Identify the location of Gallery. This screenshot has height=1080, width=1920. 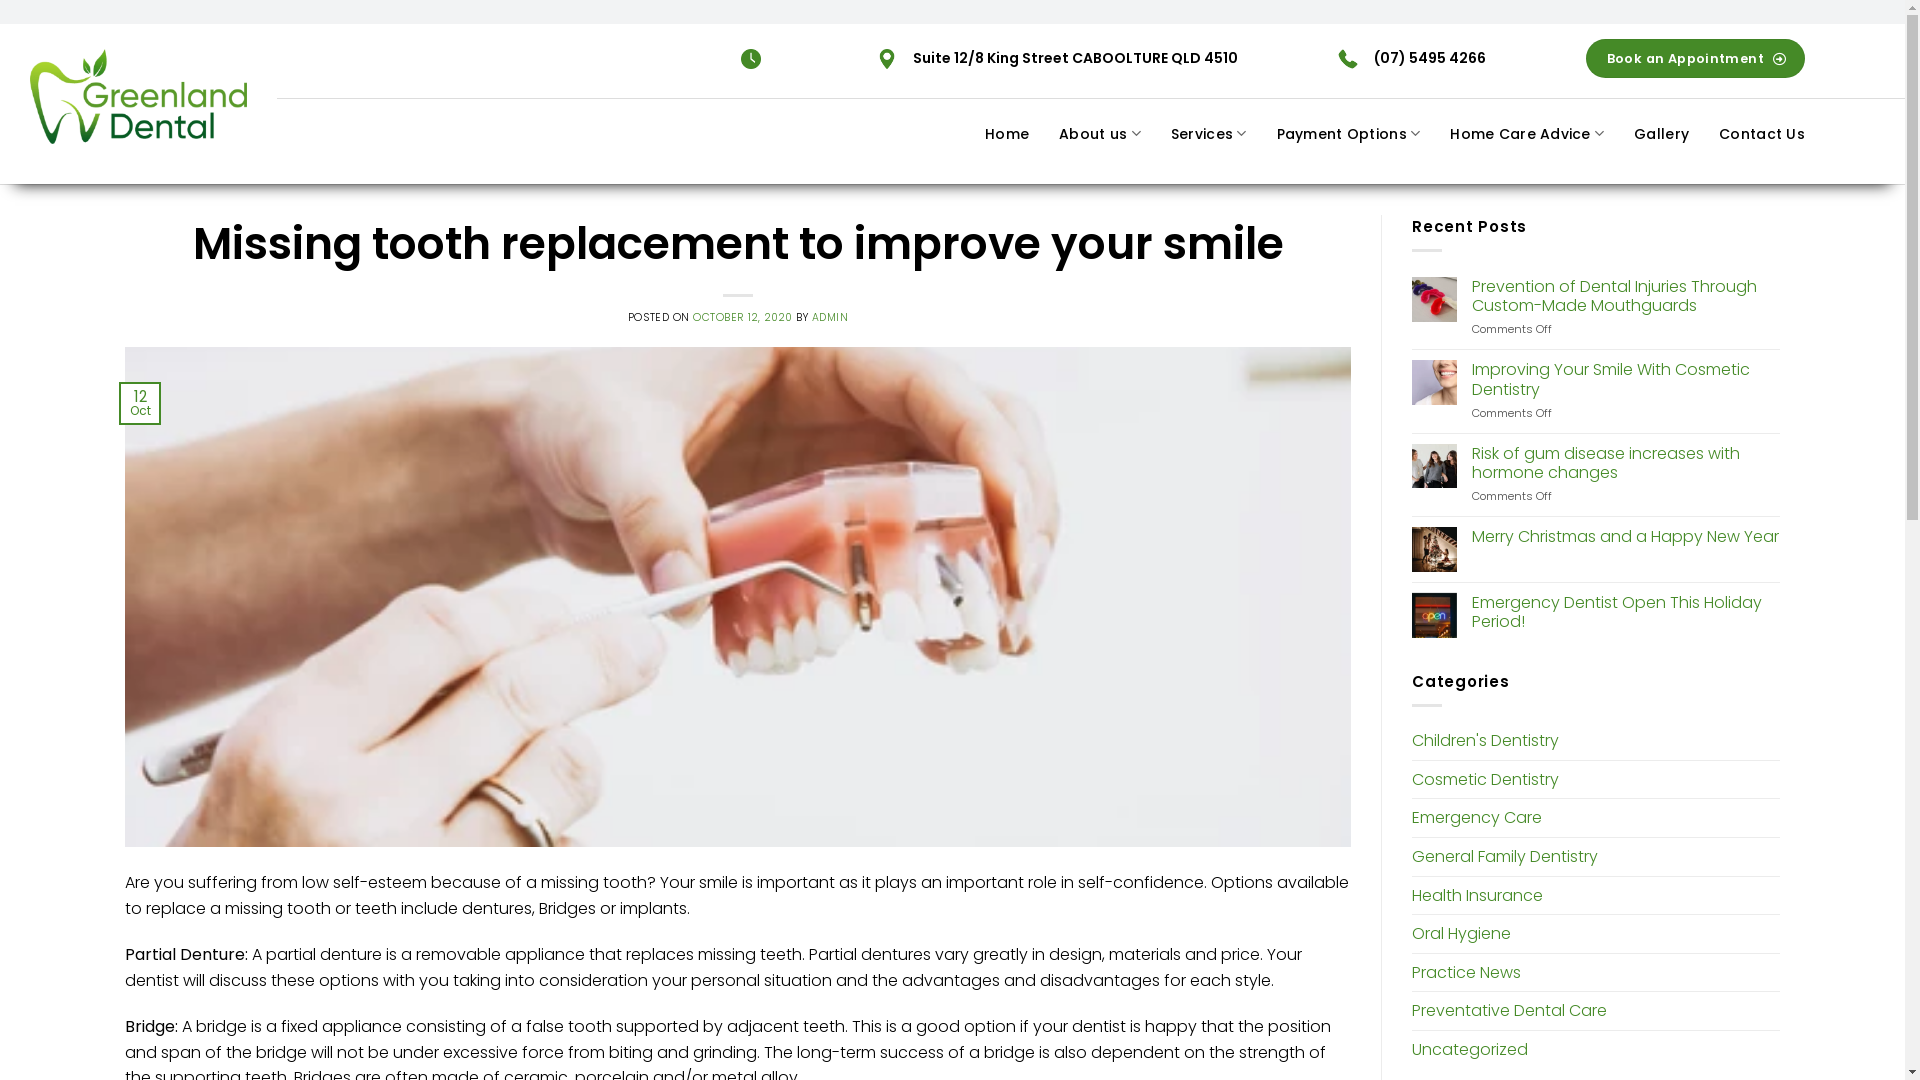
(1662, 134).